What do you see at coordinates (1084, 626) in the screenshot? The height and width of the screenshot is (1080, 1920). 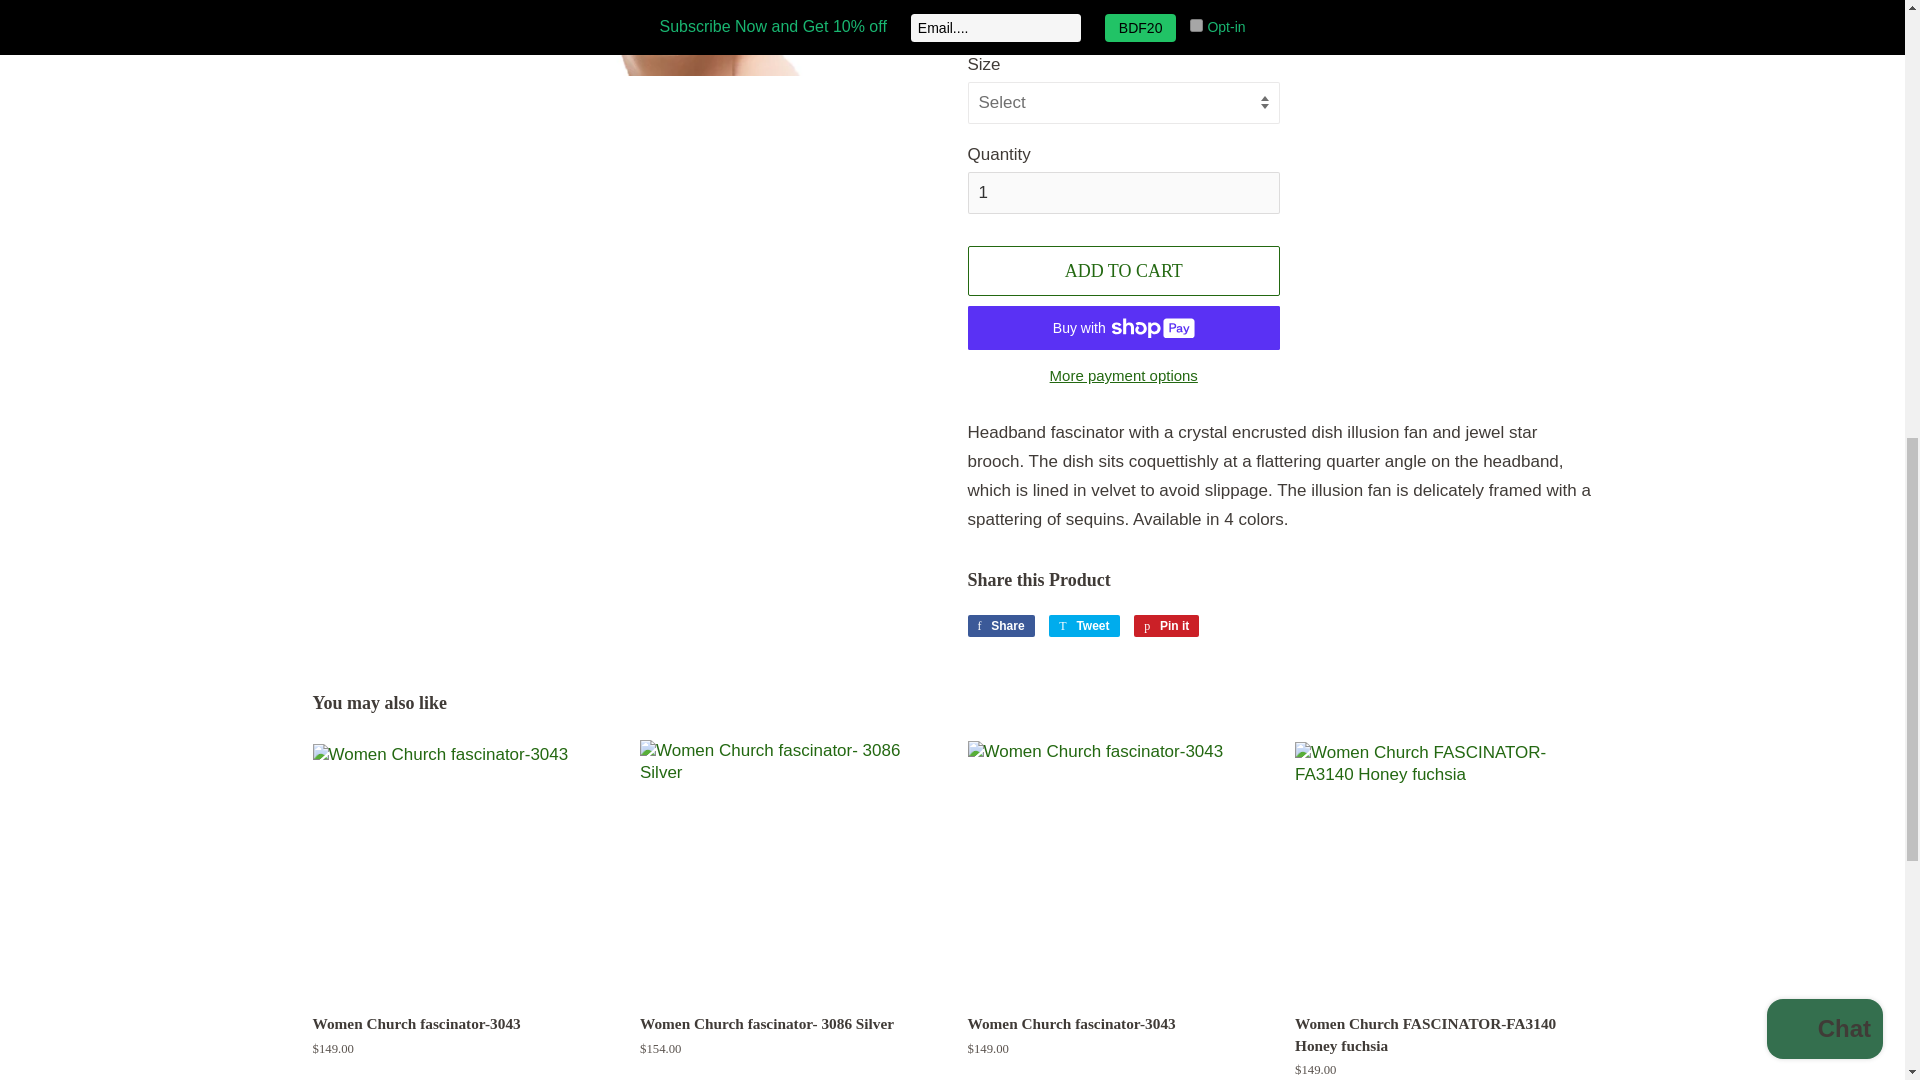 I see `Tweet on Twitter` at bounding box center [1084, 626].